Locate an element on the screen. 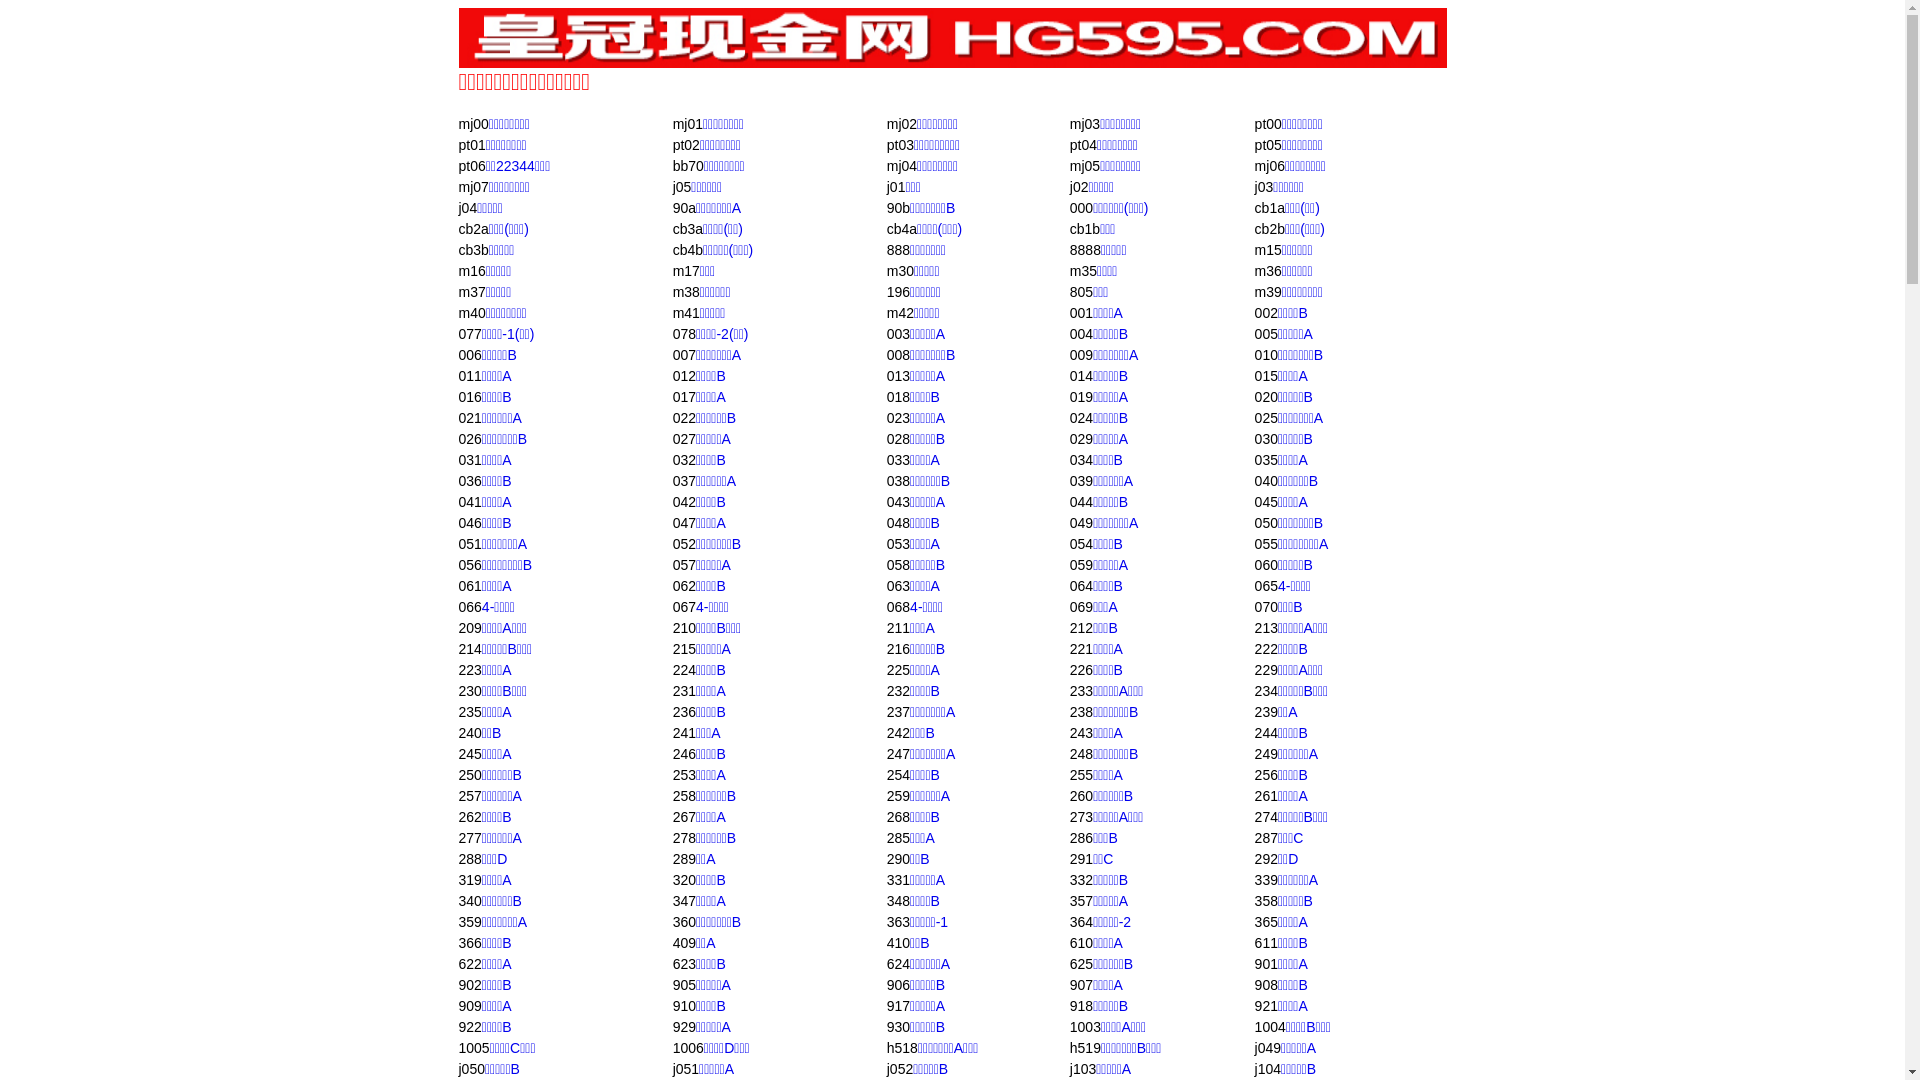  001 is located at coordinates (1082, 313).